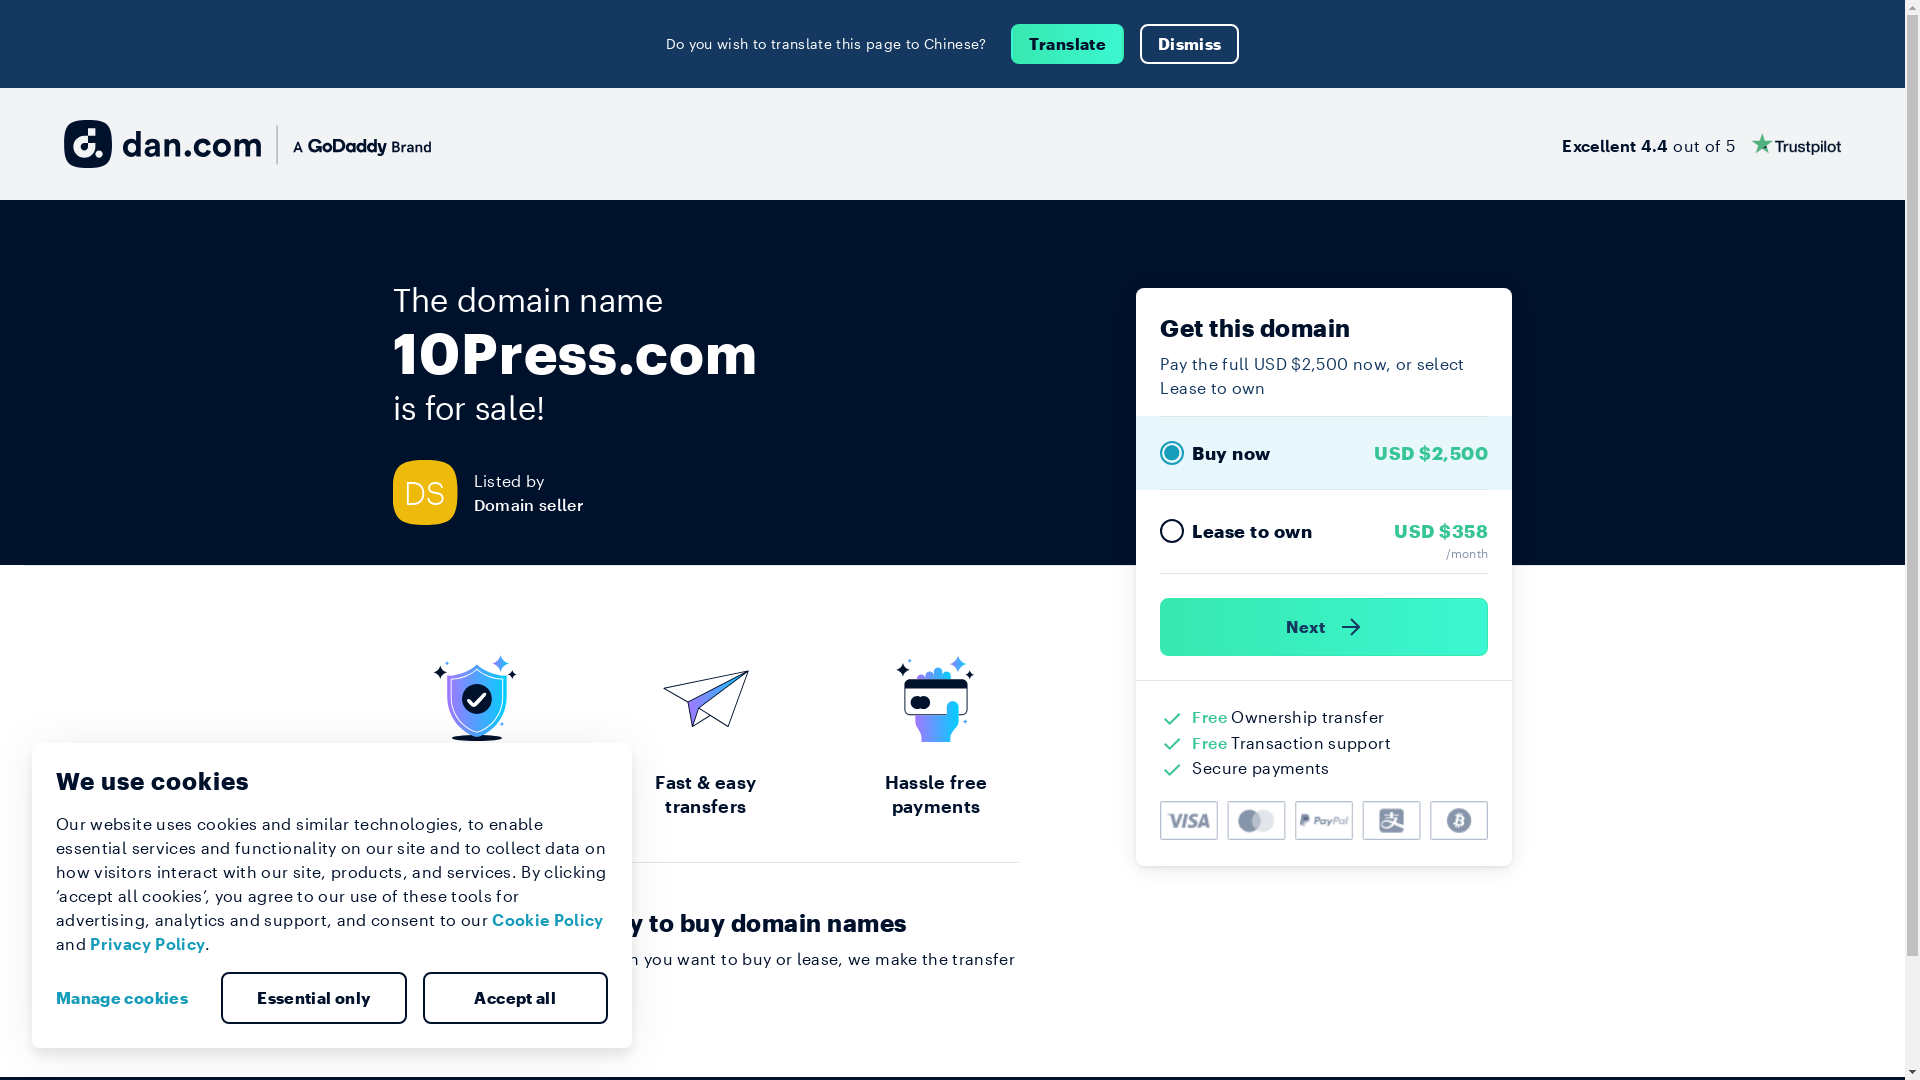  Describe the element at coordinates (548, 920) in the screenshot. I see `Cookie Policy` at that location.